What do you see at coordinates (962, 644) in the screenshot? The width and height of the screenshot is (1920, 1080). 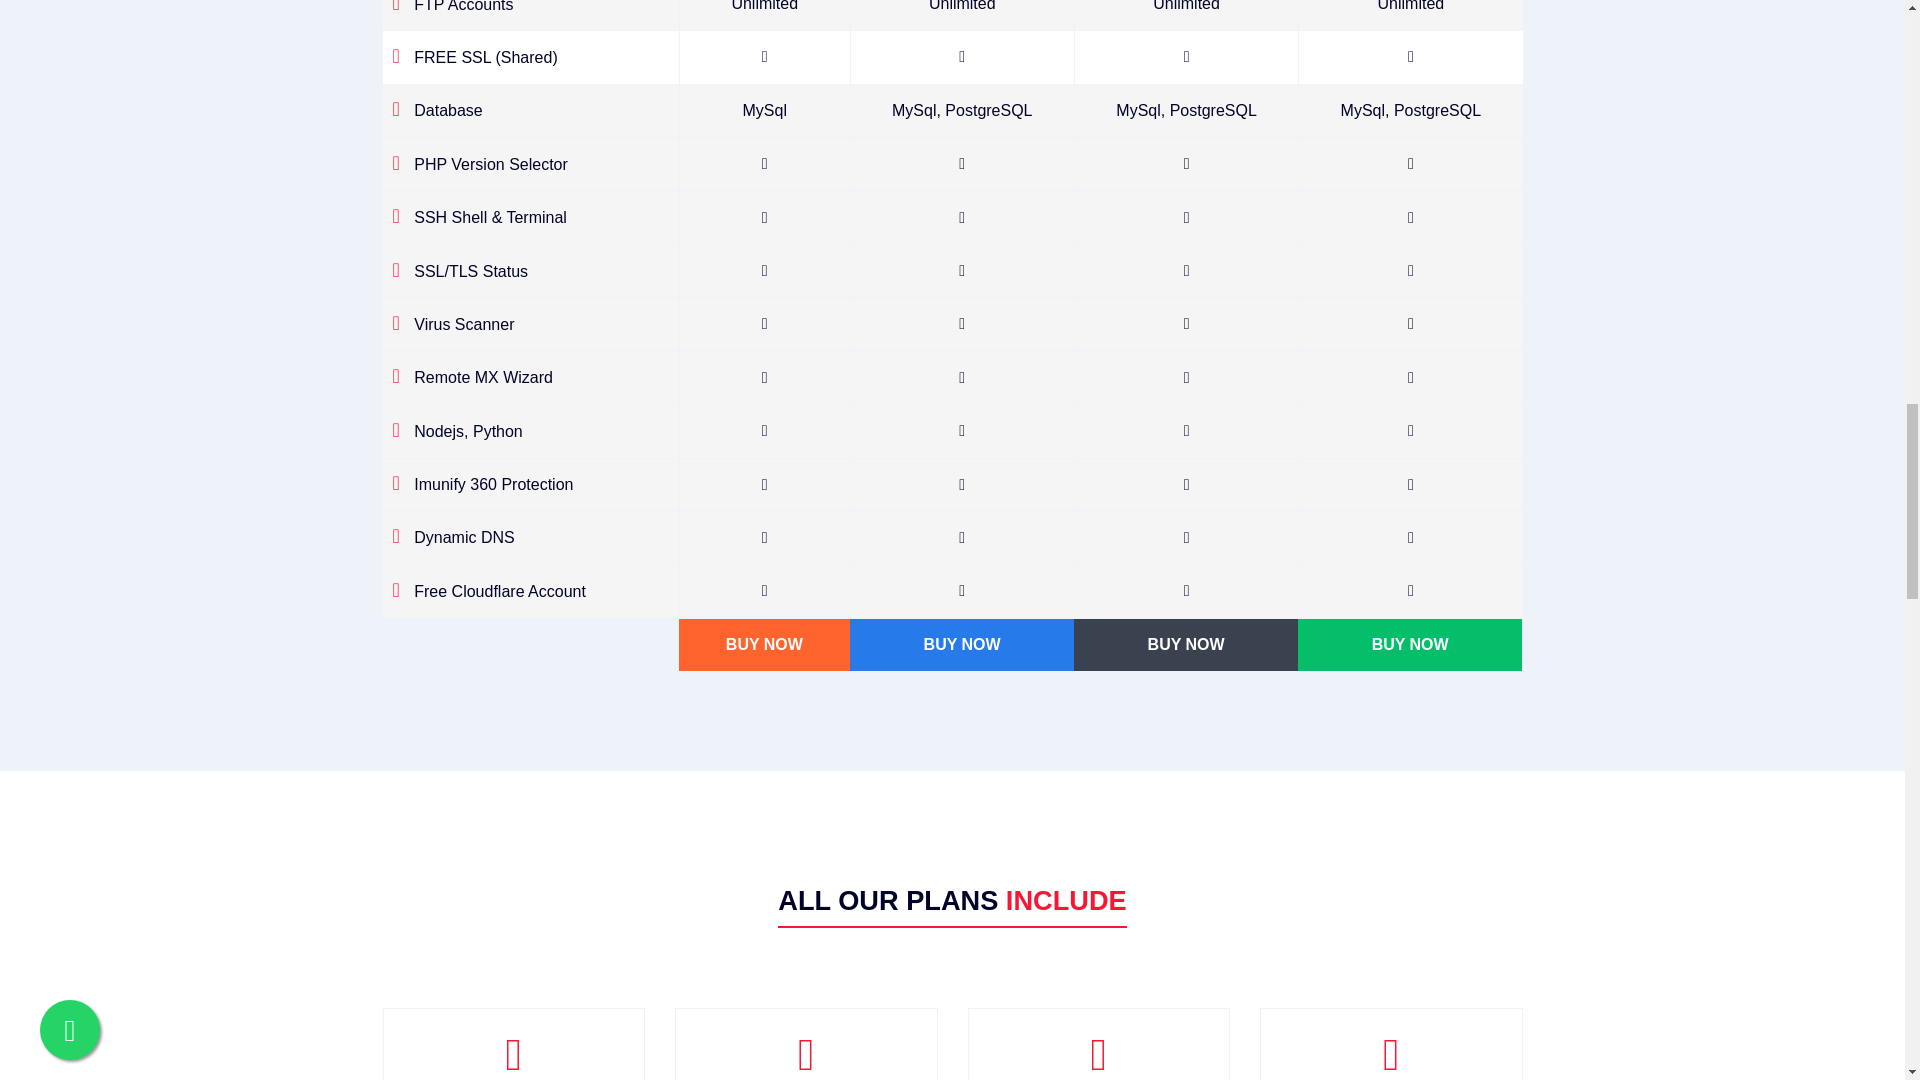 I see `BUY NOW` at bounding box center [962, 644].